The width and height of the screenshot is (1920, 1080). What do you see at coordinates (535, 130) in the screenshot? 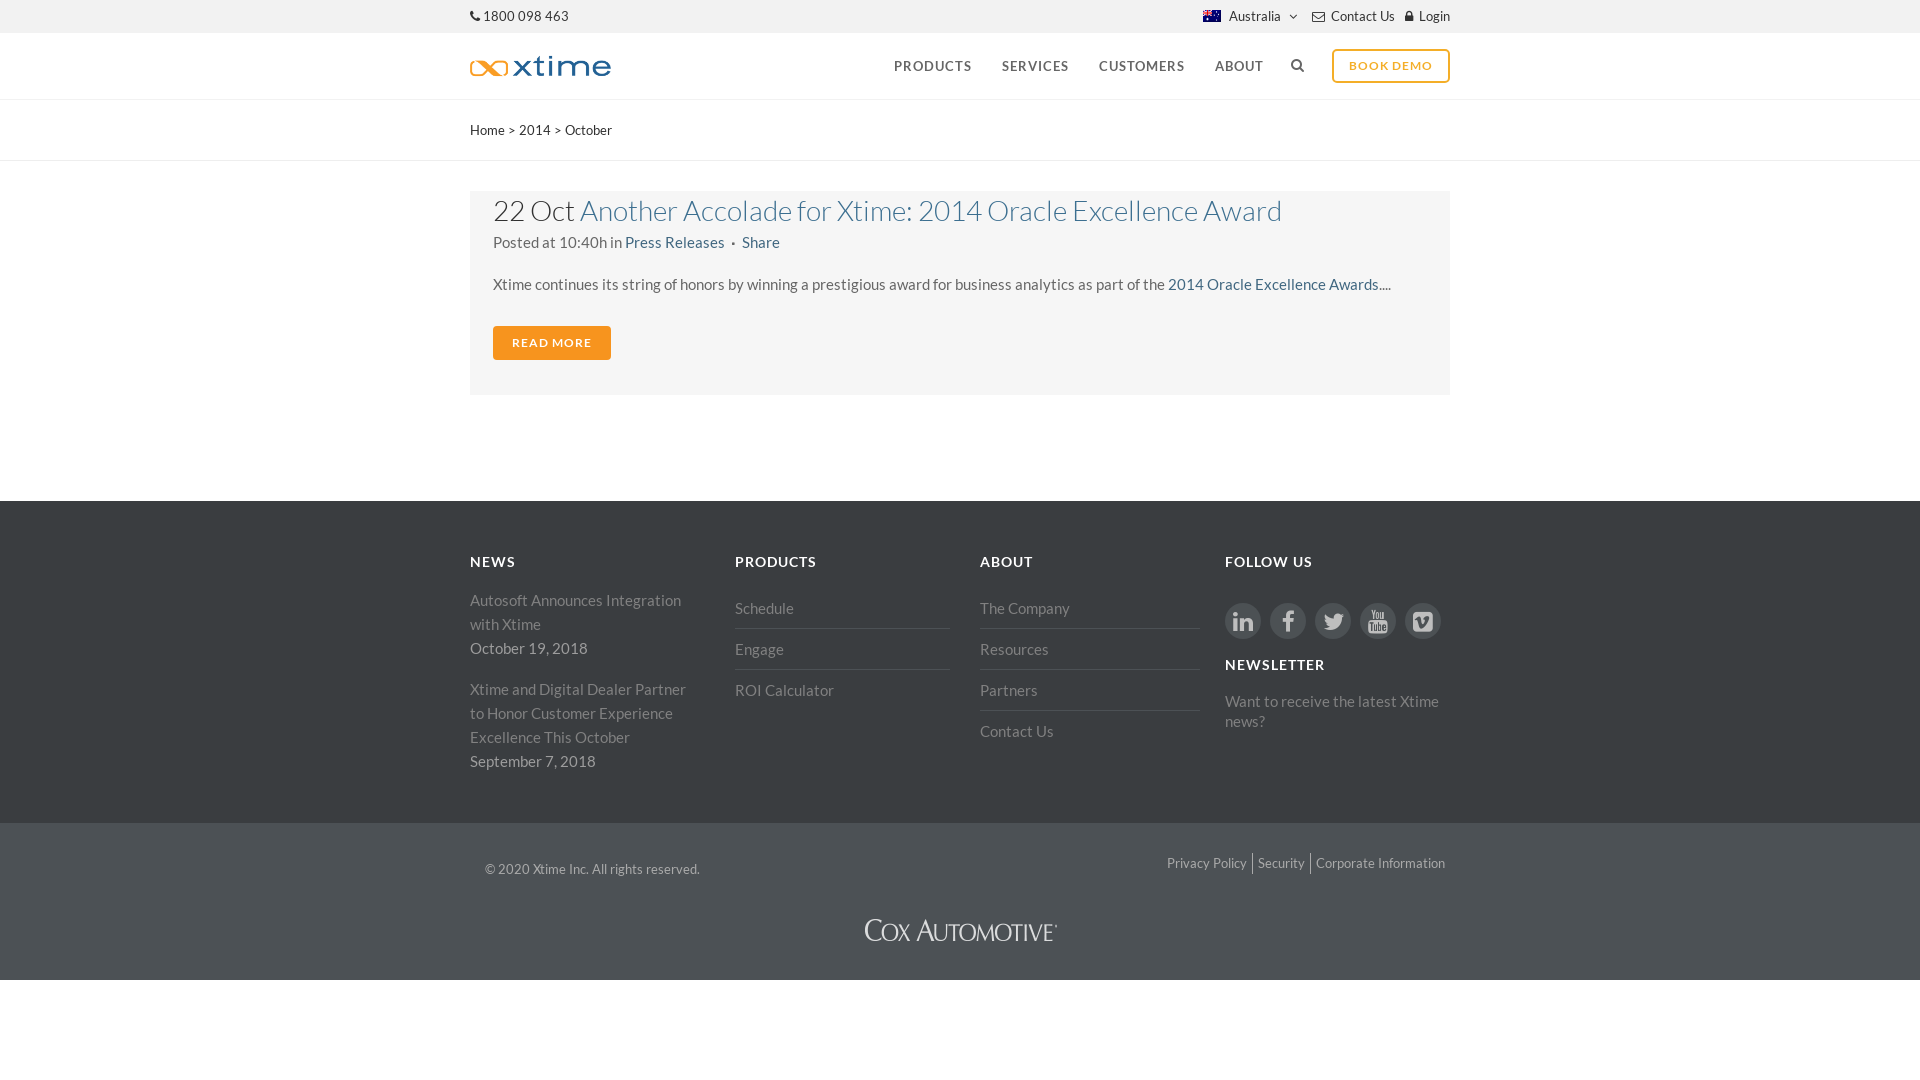
I see `2014` at bounding box center [535, 130].